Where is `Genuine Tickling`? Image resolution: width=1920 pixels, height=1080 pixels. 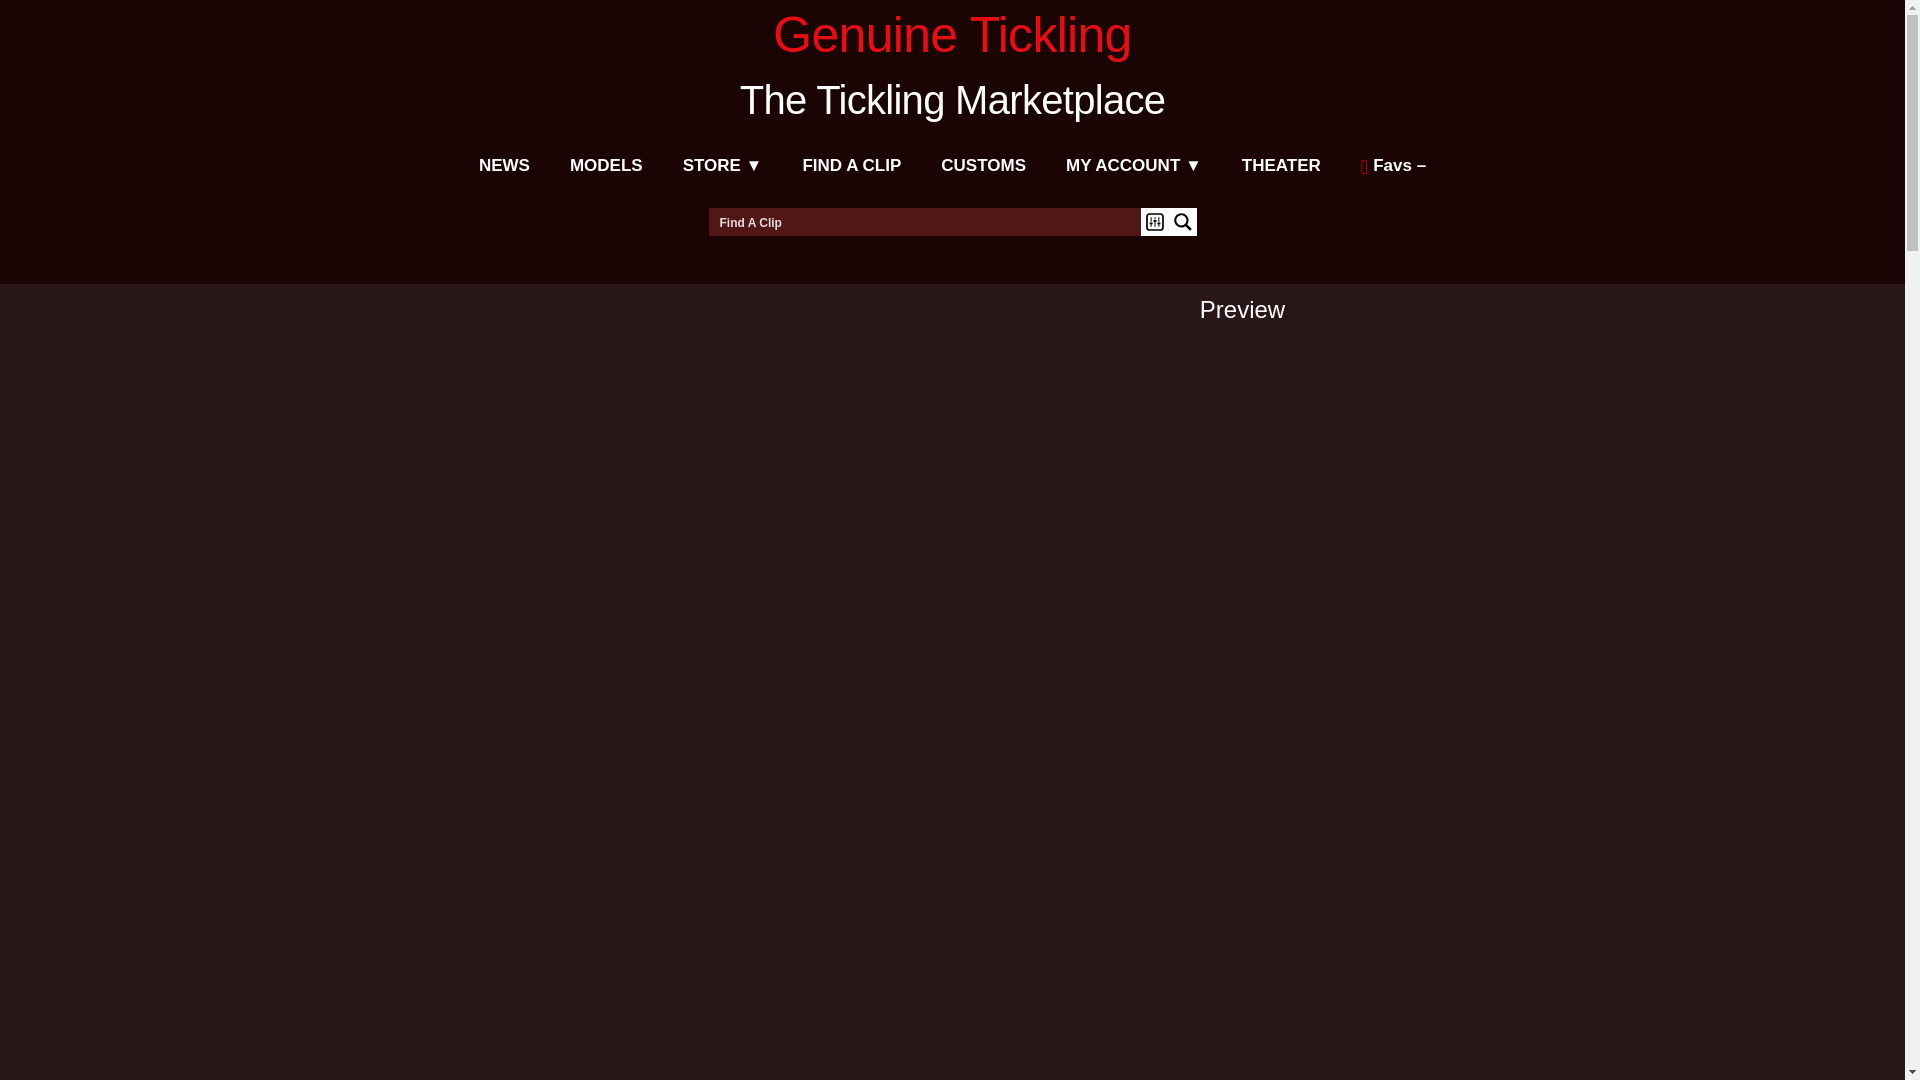
Genuine Tickling is located at coordinates (952, 34).